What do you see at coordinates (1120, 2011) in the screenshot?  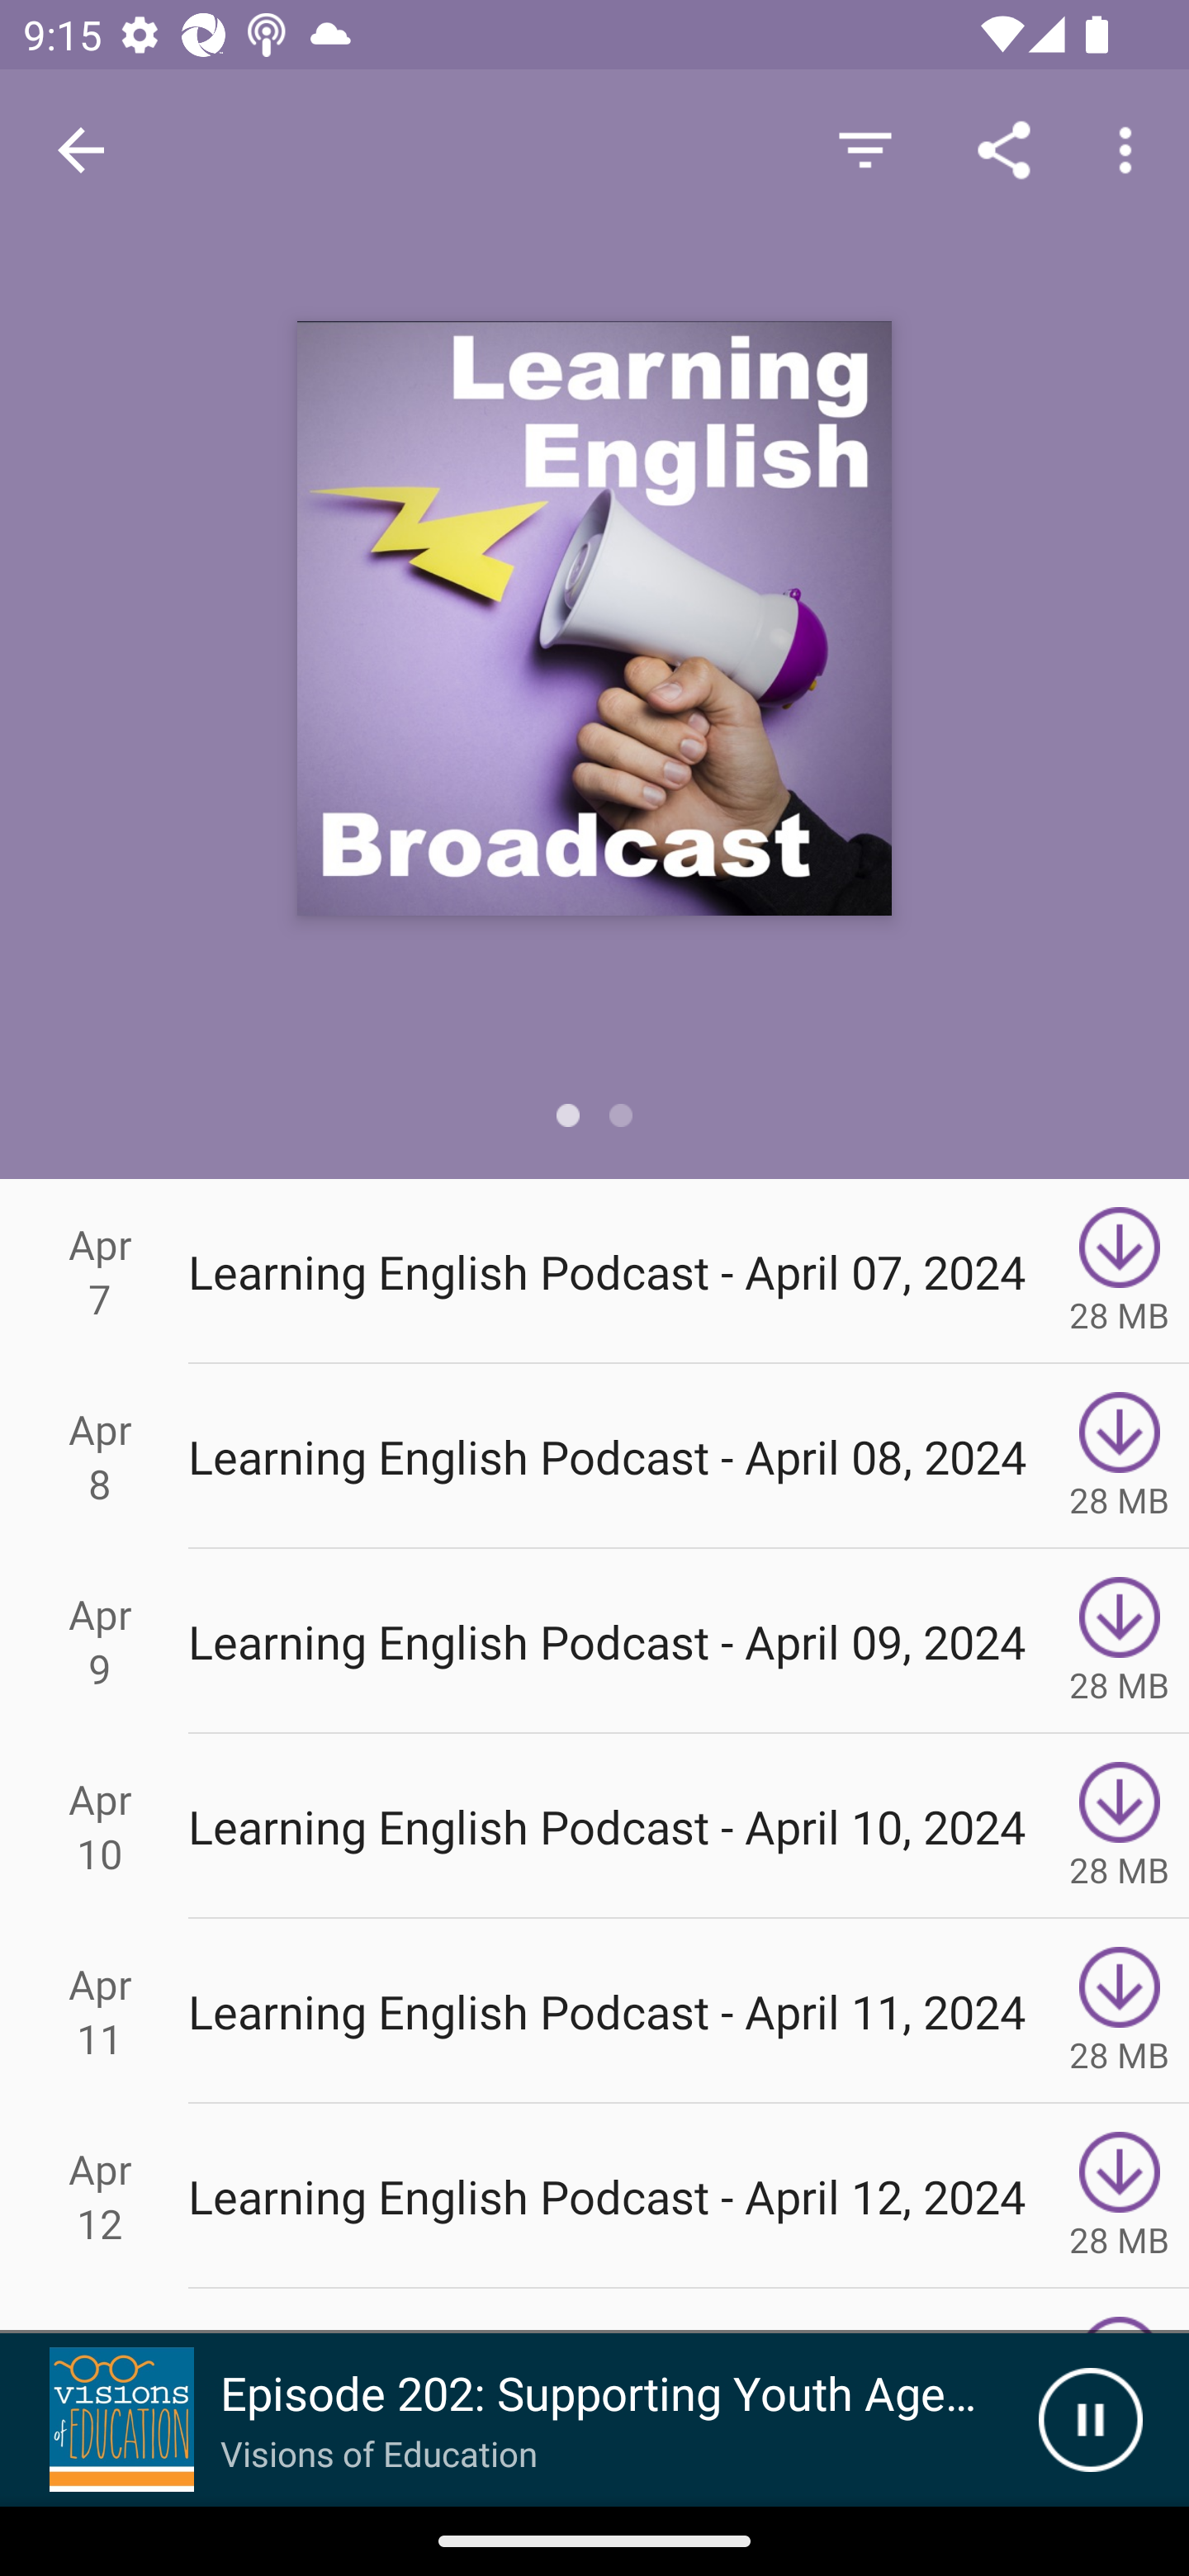 I see `Download 28 MB` at bounding box center [1120, 2011].